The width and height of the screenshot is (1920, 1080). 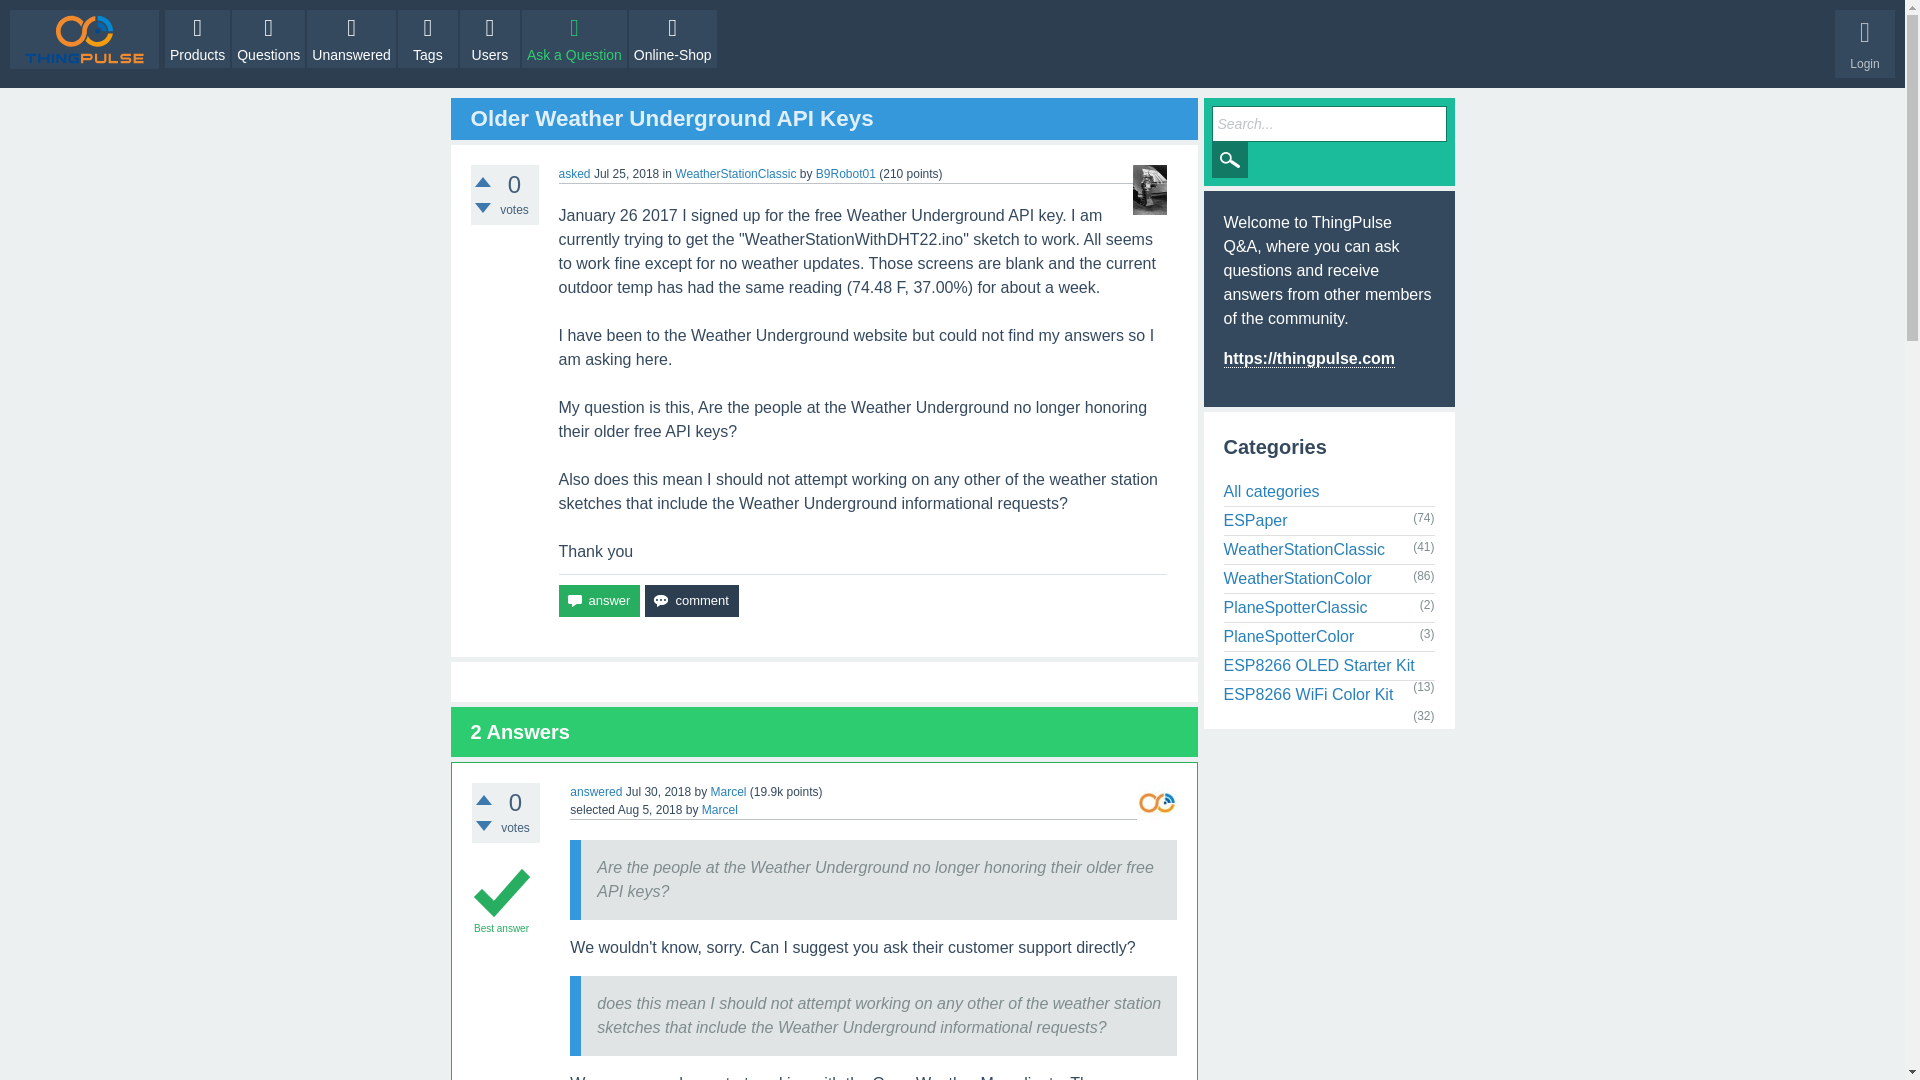 I want to click on asked, so click(x=574, y=174).